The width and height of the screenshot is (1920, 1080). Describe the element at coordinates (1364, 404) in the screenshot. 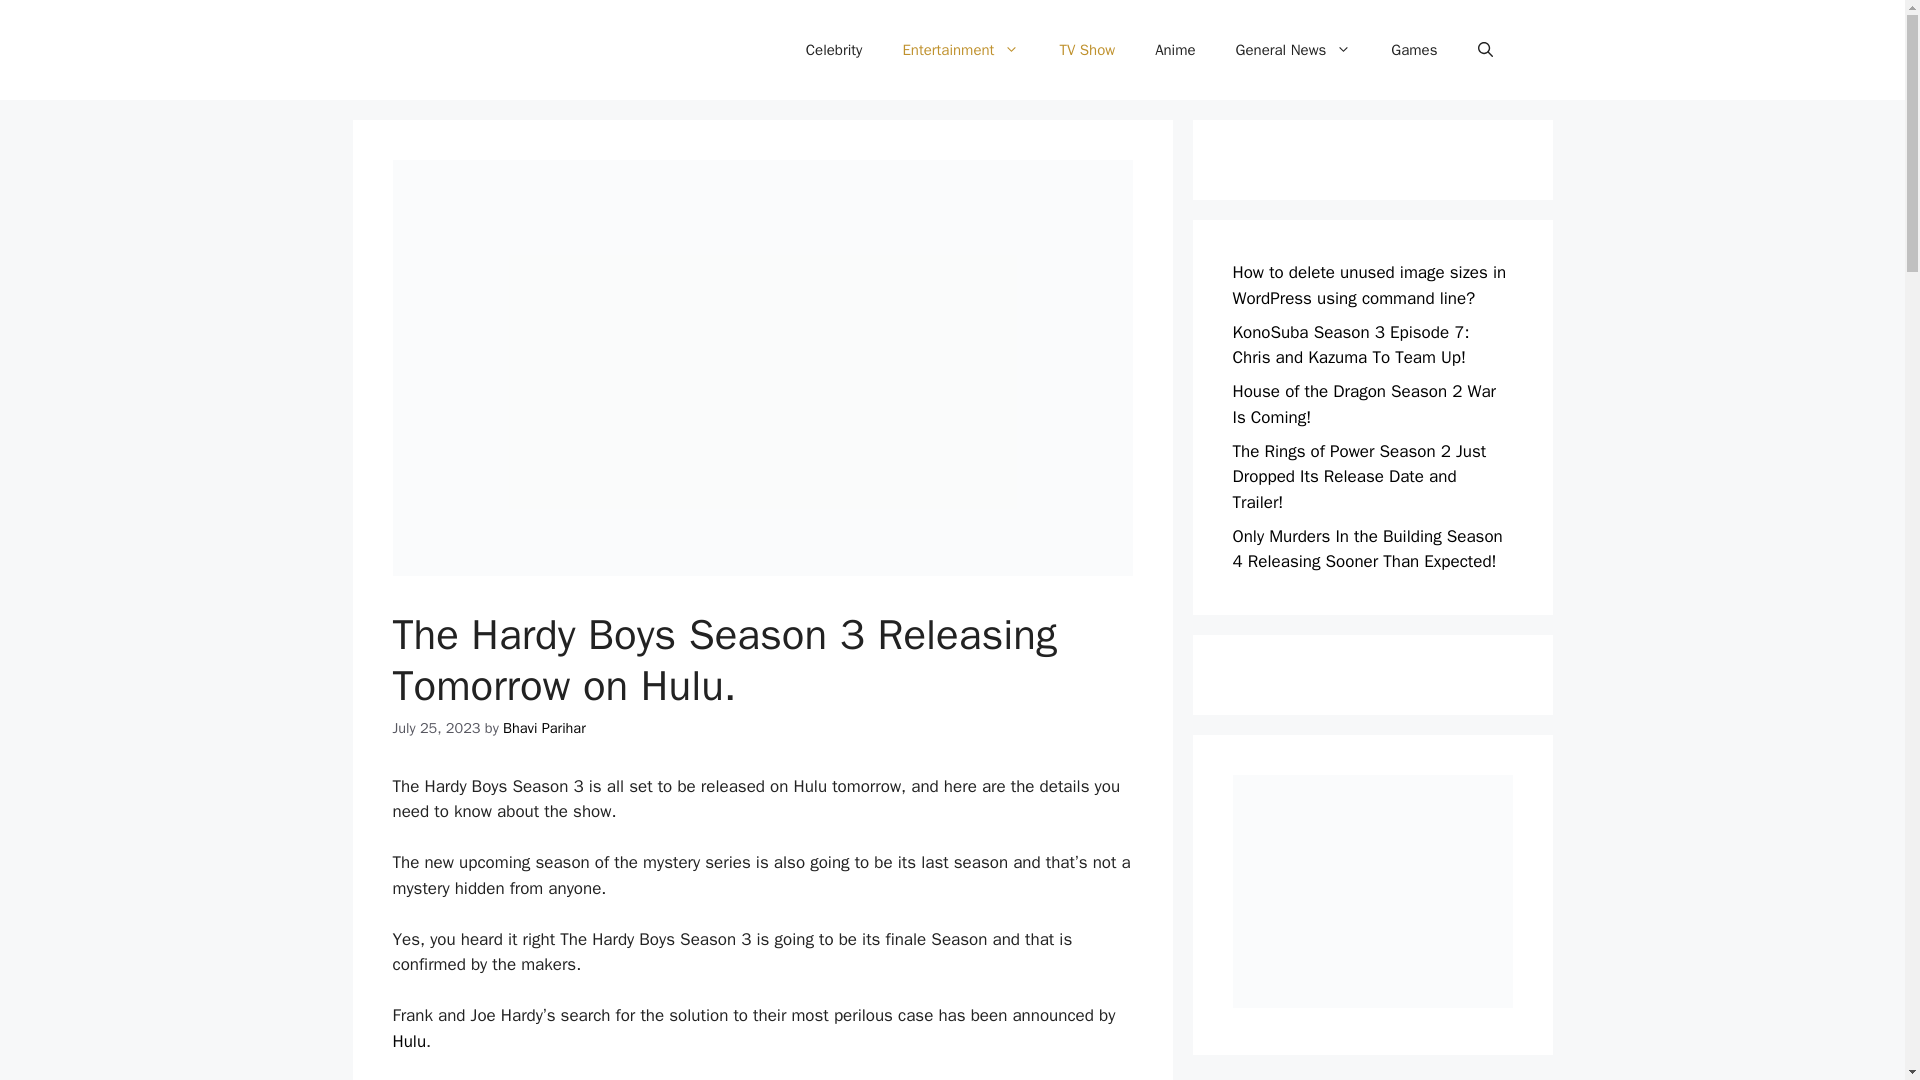

I see `House of the Dragon Season 2 War Is Coming!` at that location.